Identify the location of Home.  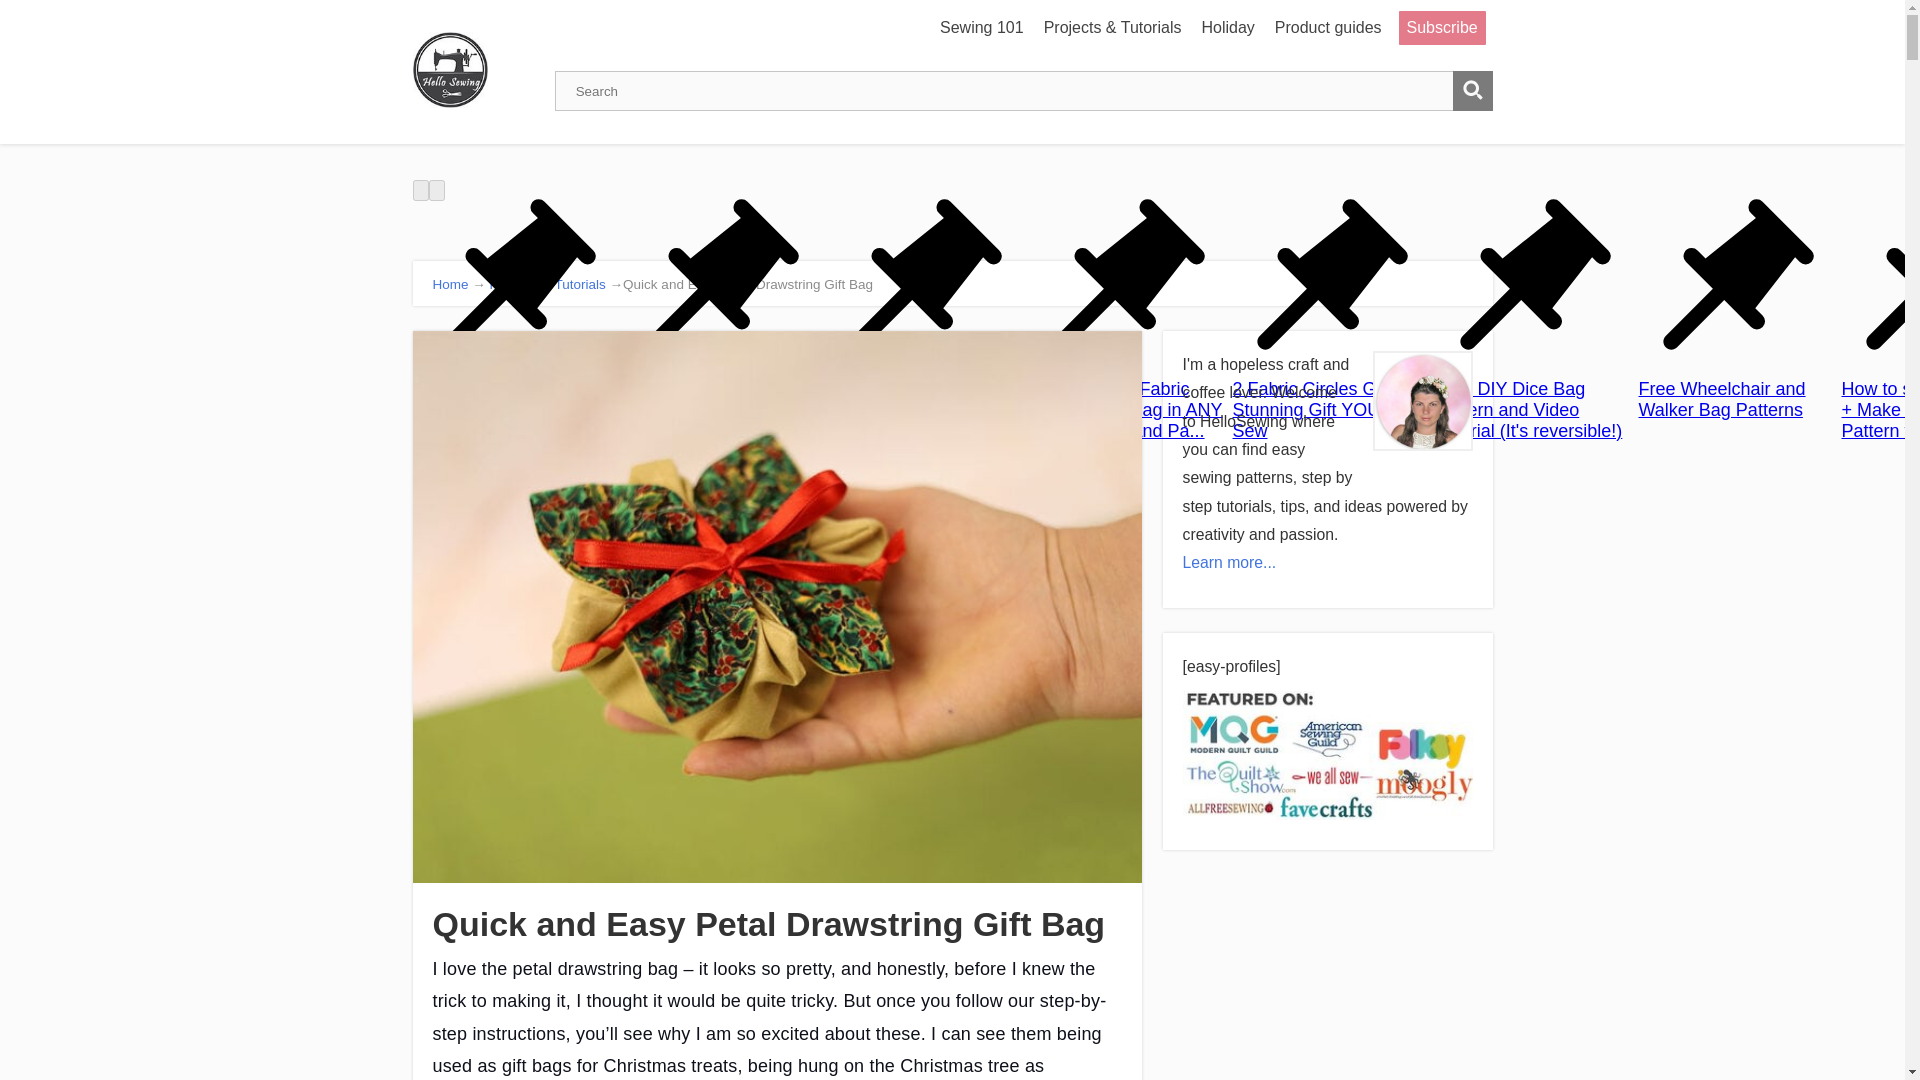
(450, 284).